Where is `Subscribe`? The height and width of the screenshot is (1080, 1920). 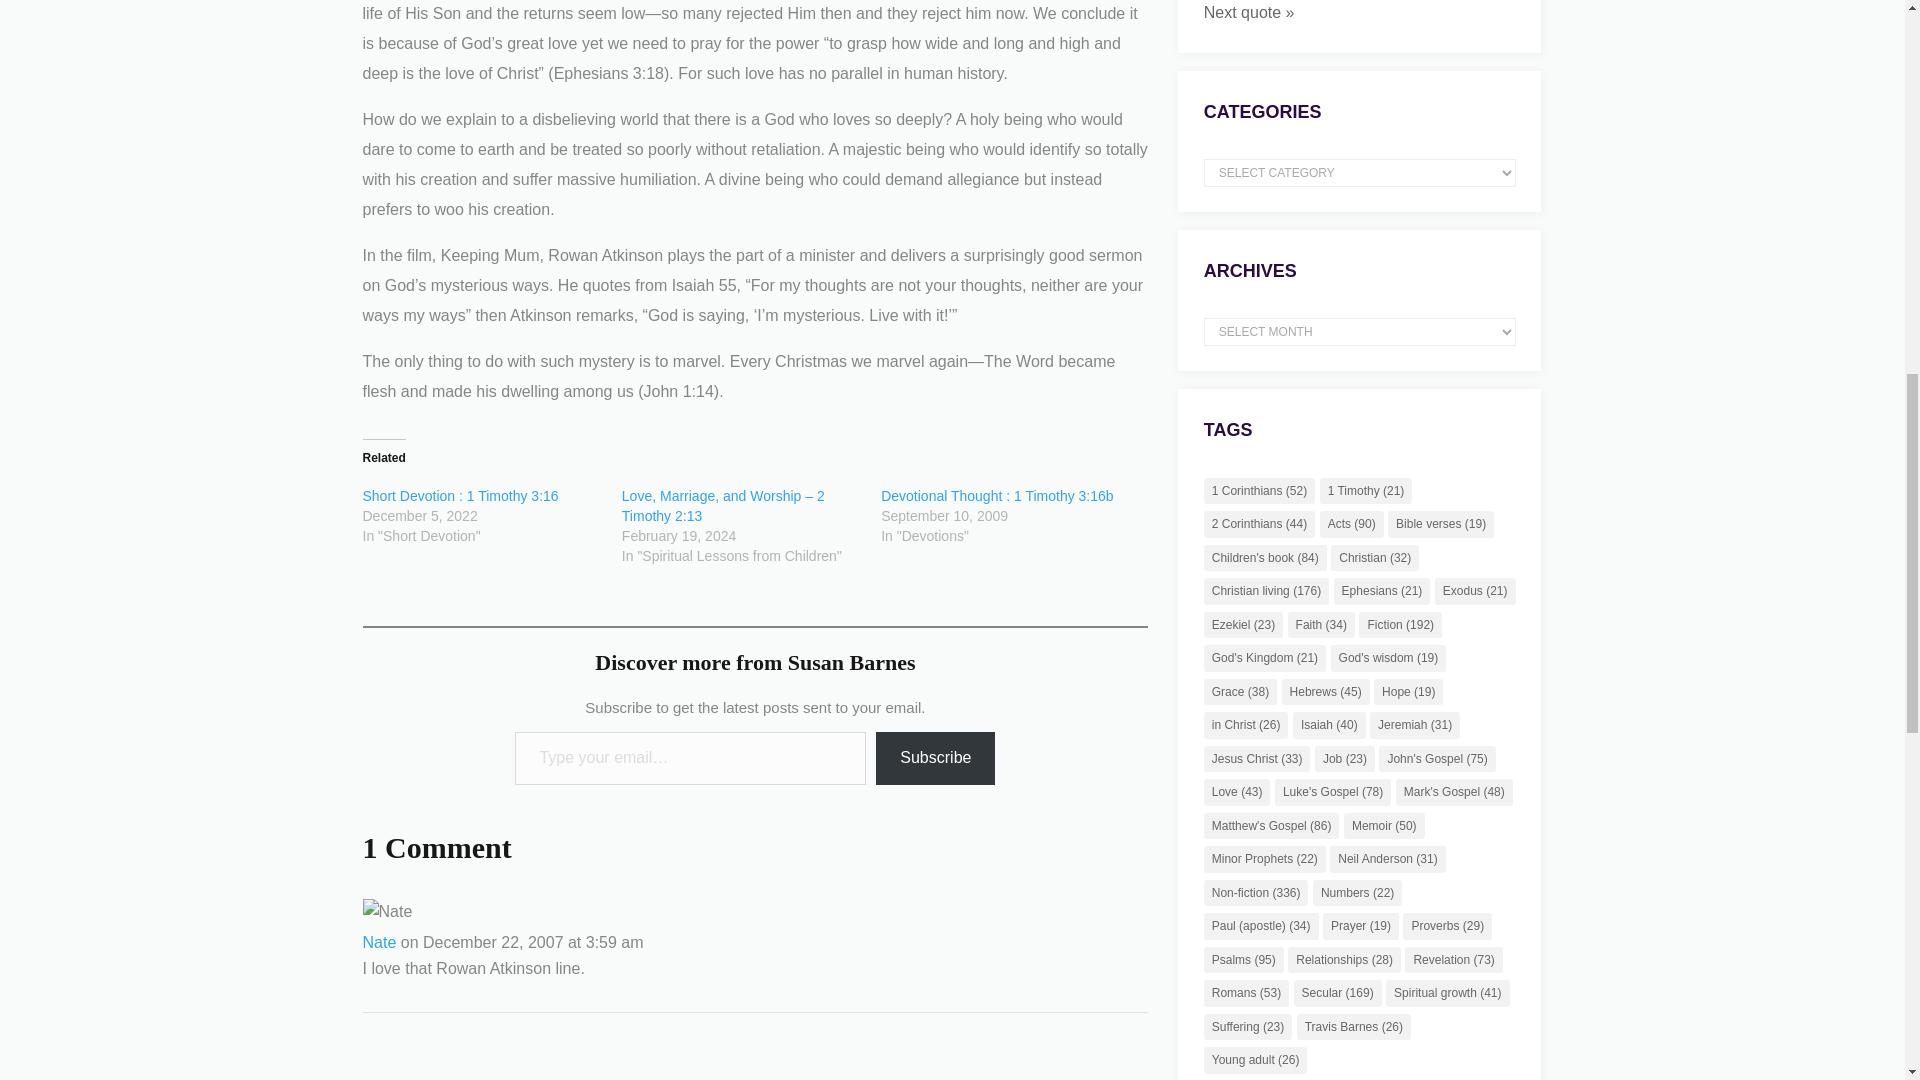
Subscribe is located at coordinates (934, 758).